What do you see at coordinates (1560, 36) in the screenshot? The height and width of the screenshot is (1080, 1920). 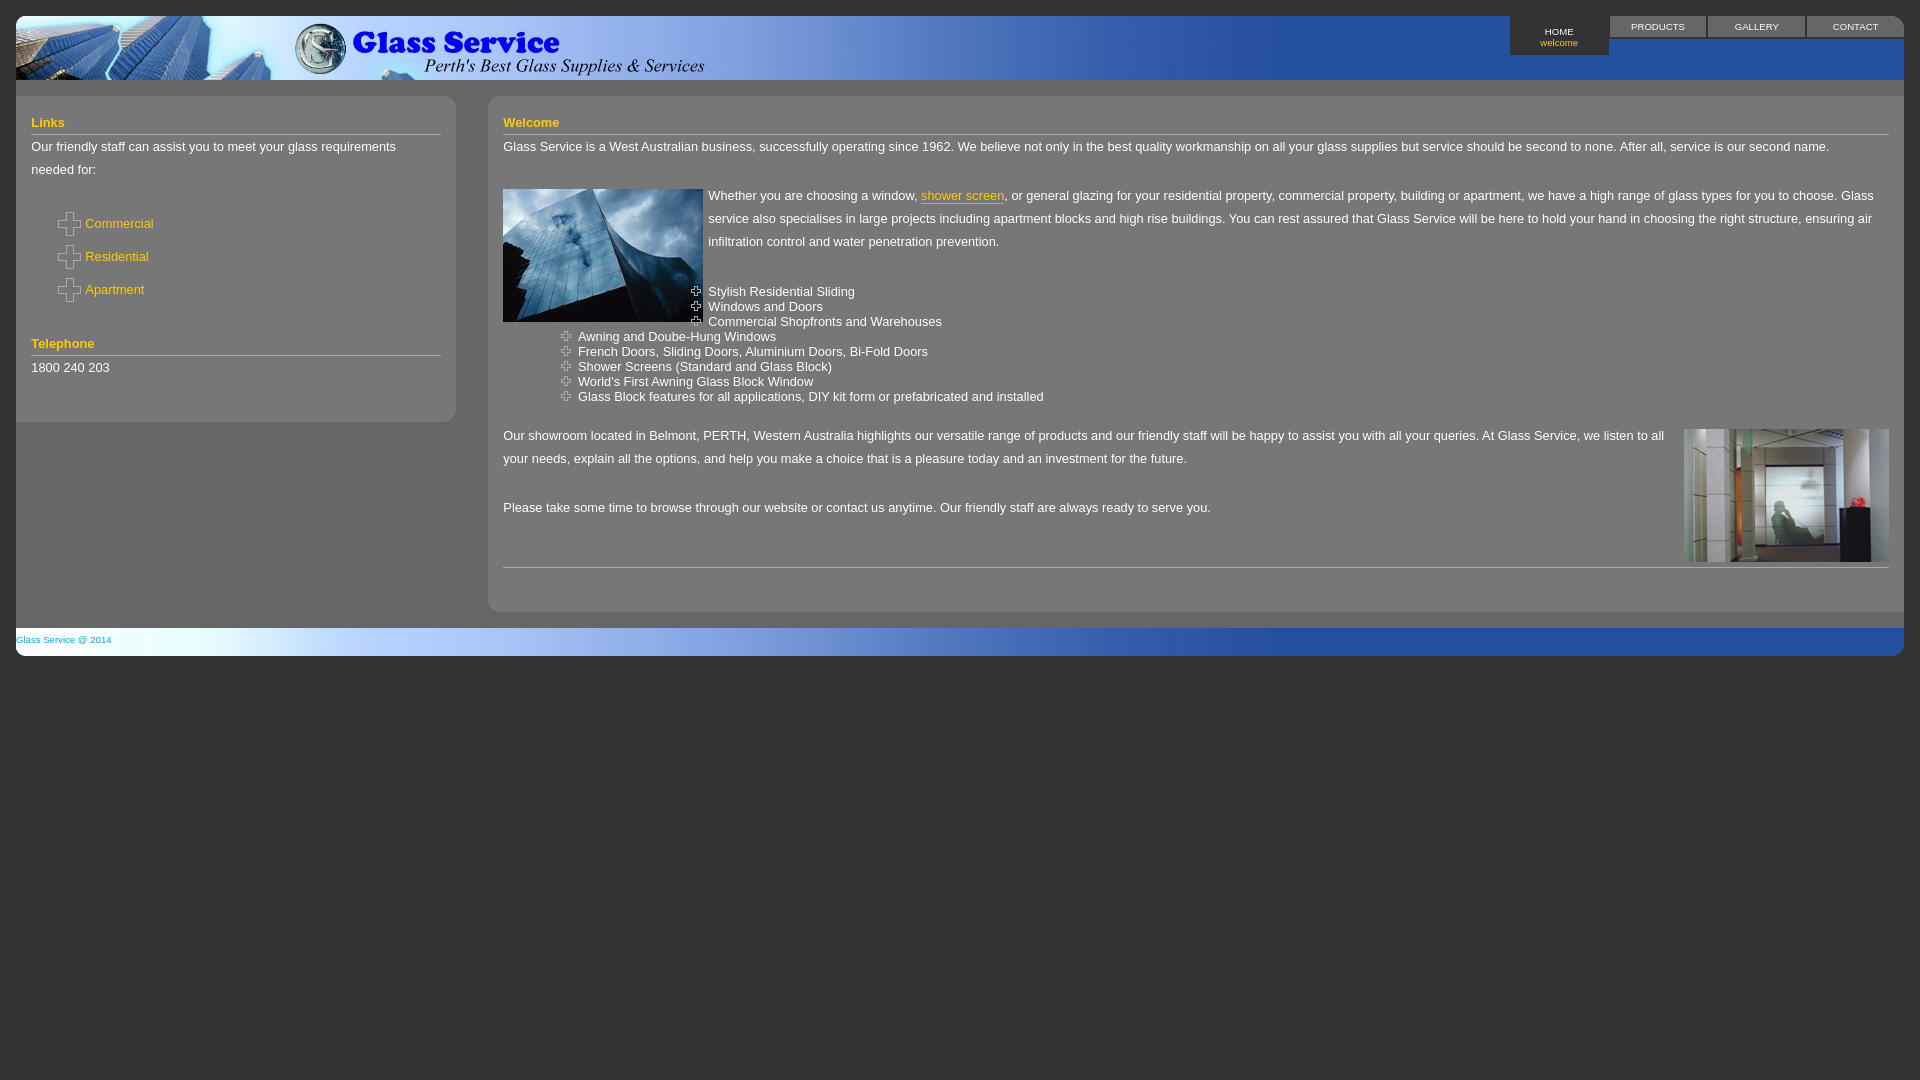 I see `HOME
welcome` at bounding box center [1560, 36].